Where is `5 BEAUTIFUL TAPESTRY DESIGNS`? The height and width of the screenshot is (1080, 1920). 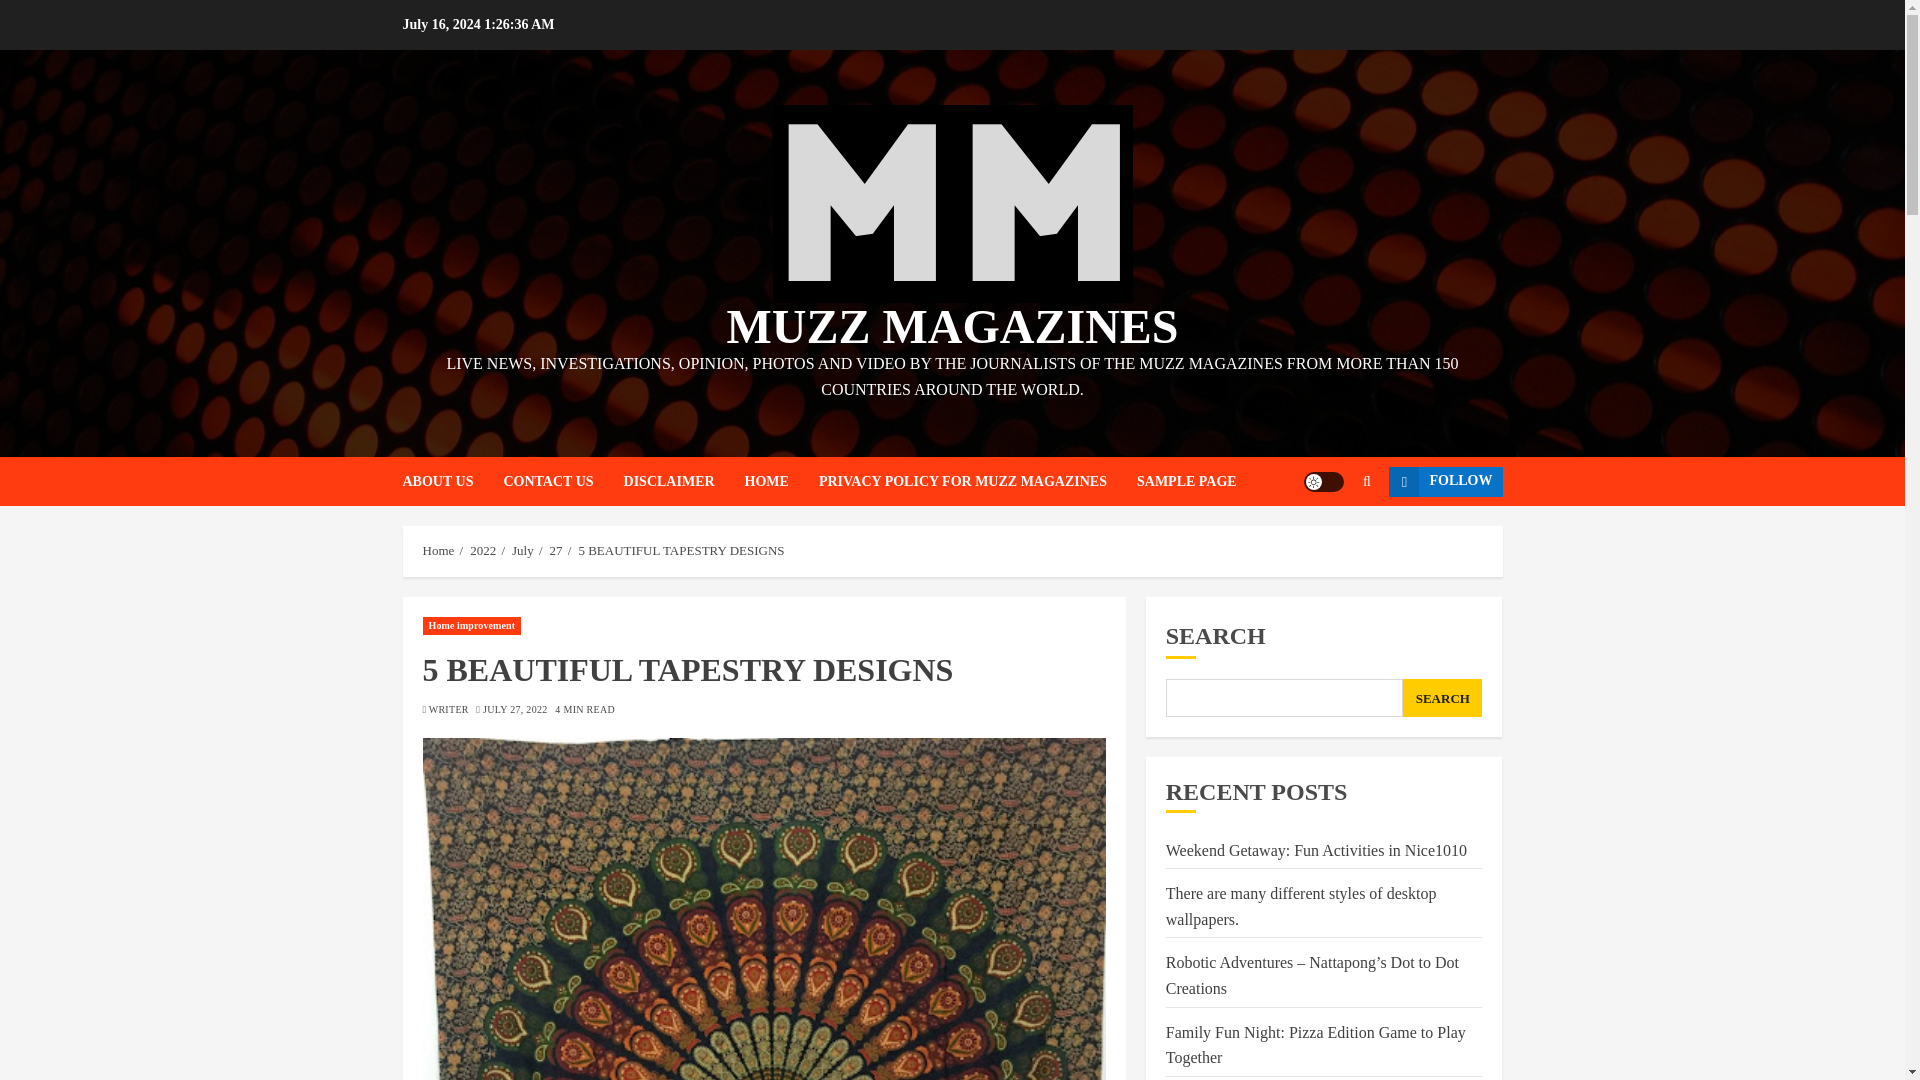
5 BEAUTIFUL TAPESTRY DESIGNS is located at coordinates (680, 551).